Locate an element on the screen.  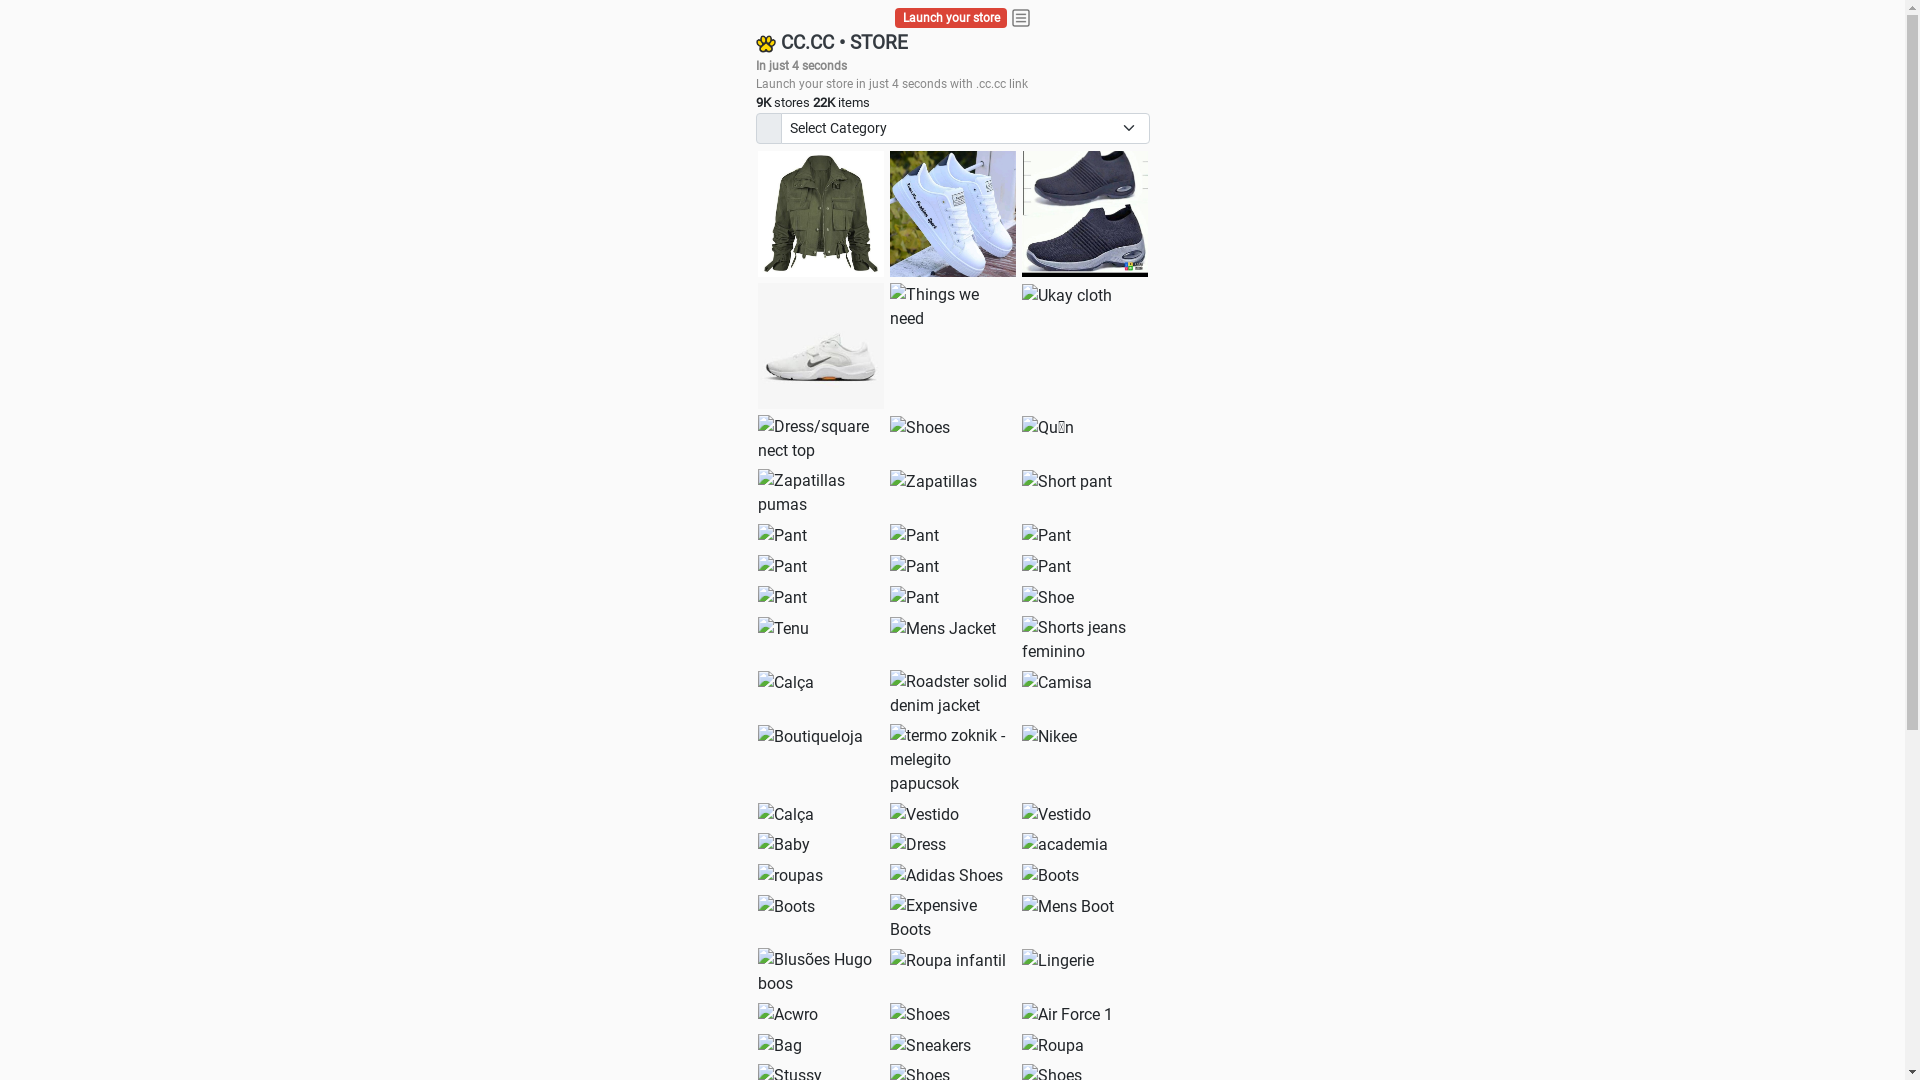
Pant is located at coordinates (914, 598).